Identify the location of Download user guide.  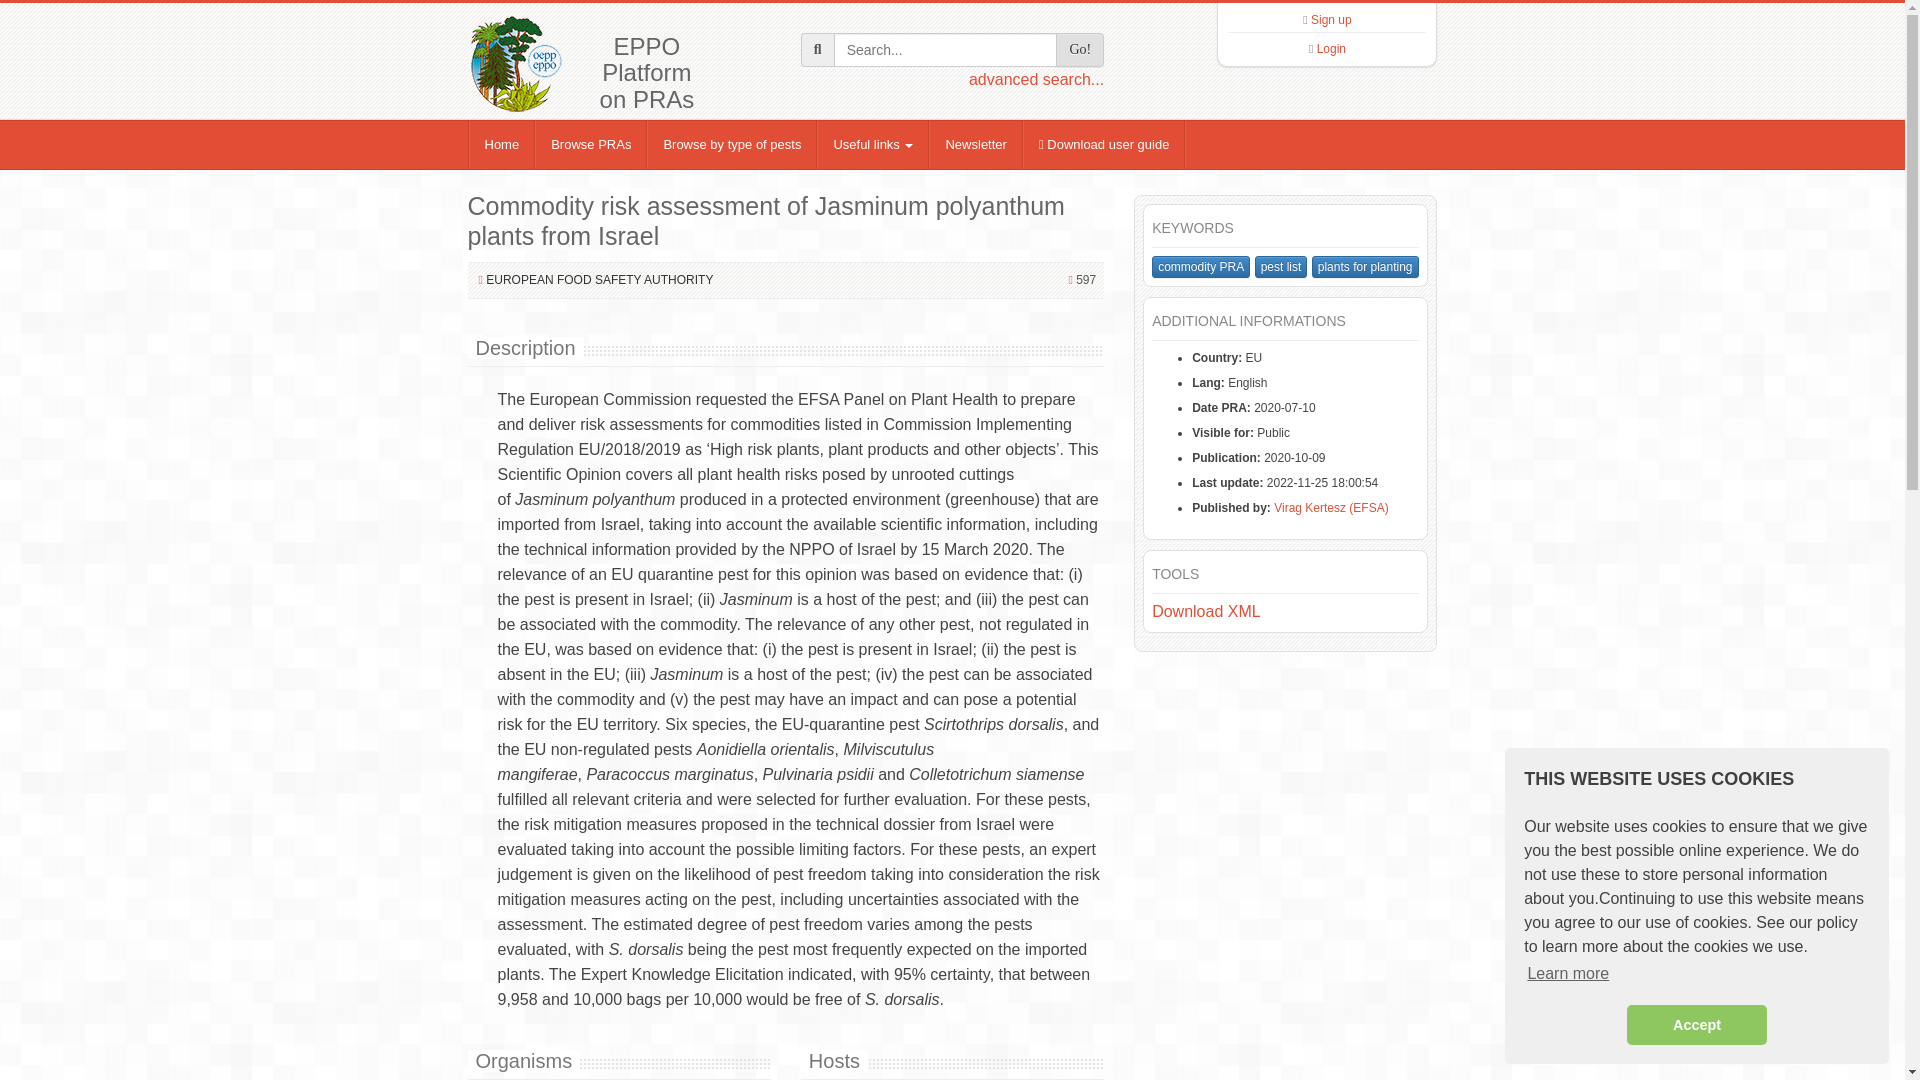
(1104, 144).